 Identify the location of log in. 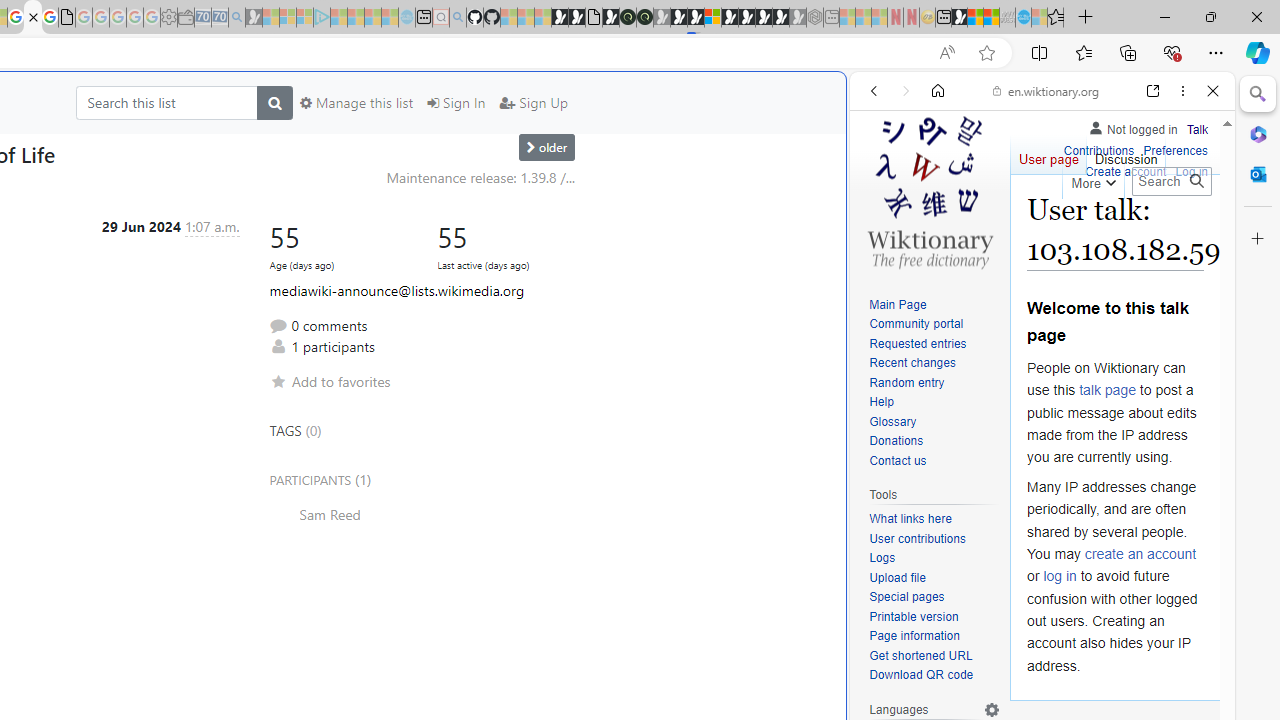
(1060, 576).